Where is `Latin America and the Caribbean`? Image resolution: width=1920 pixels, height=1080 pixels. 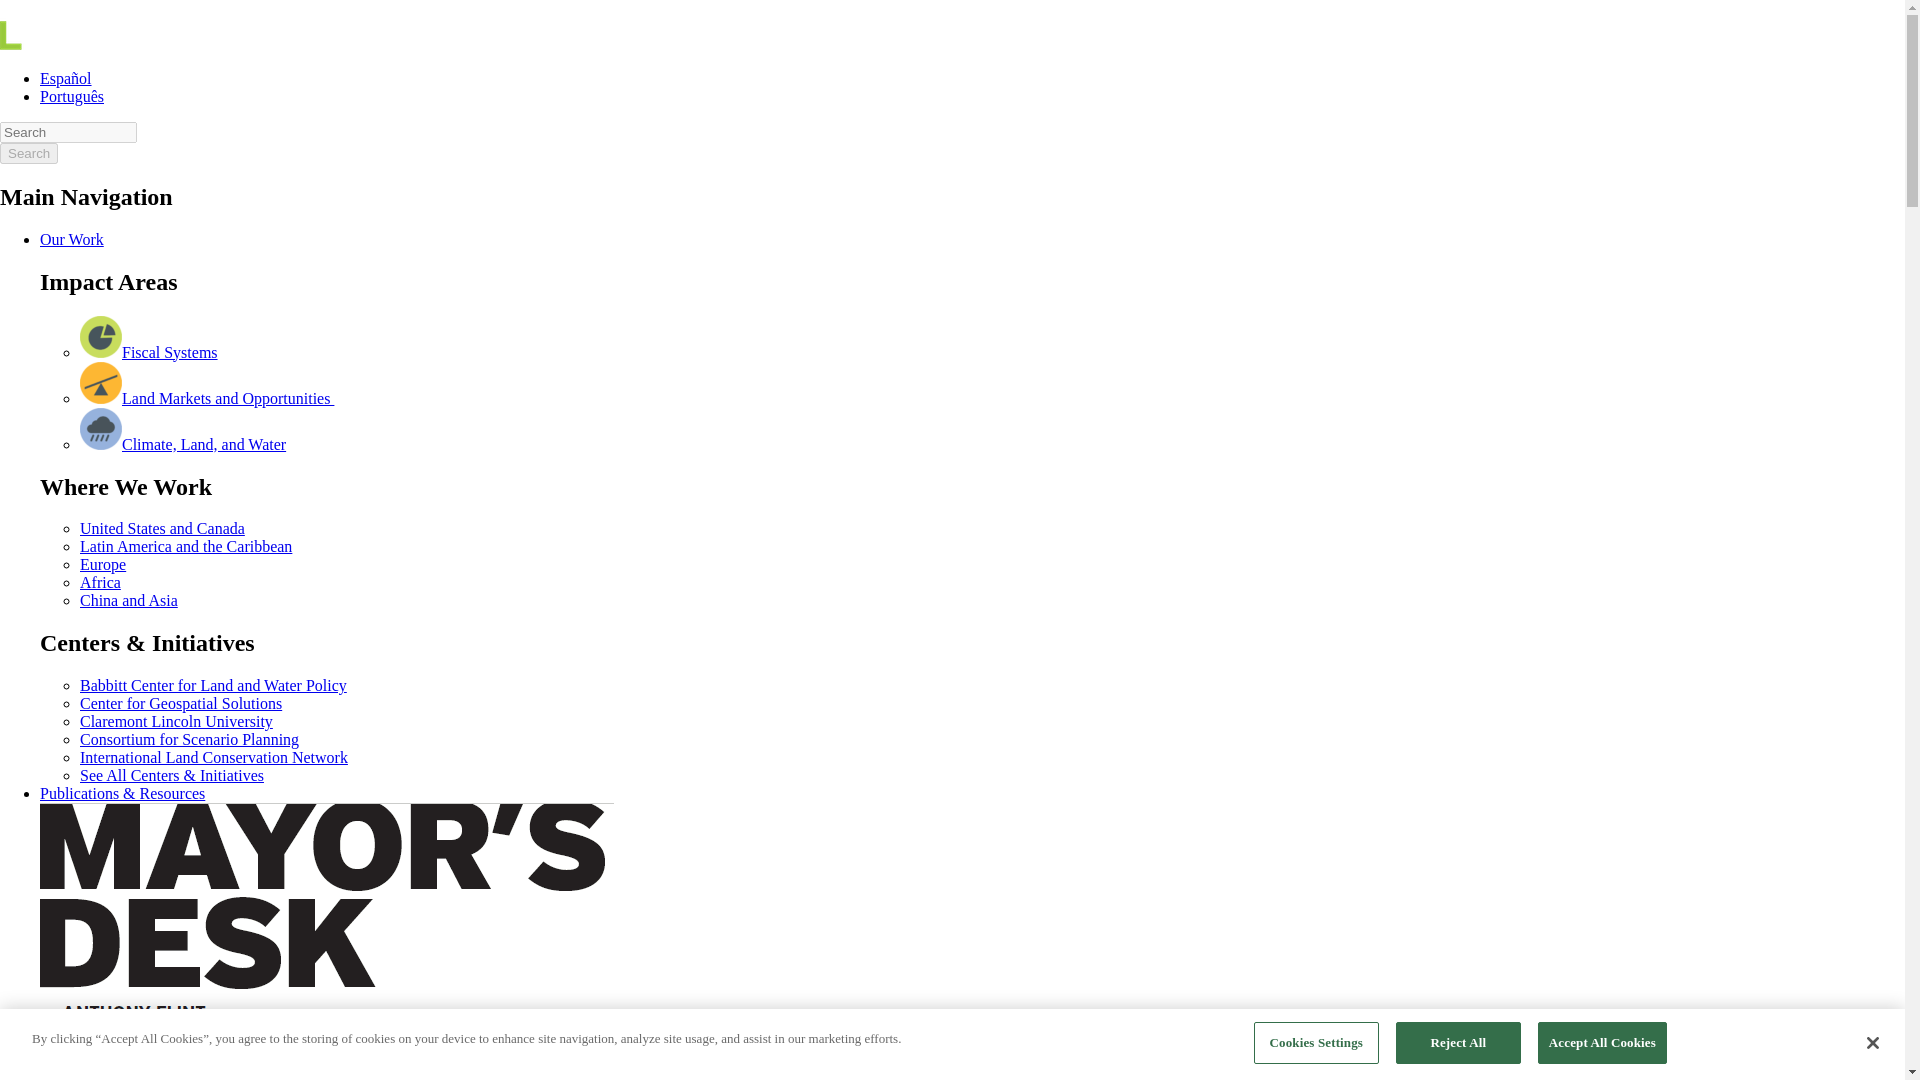 Latin America and the Caribbean is located at coordinates (186, 546).